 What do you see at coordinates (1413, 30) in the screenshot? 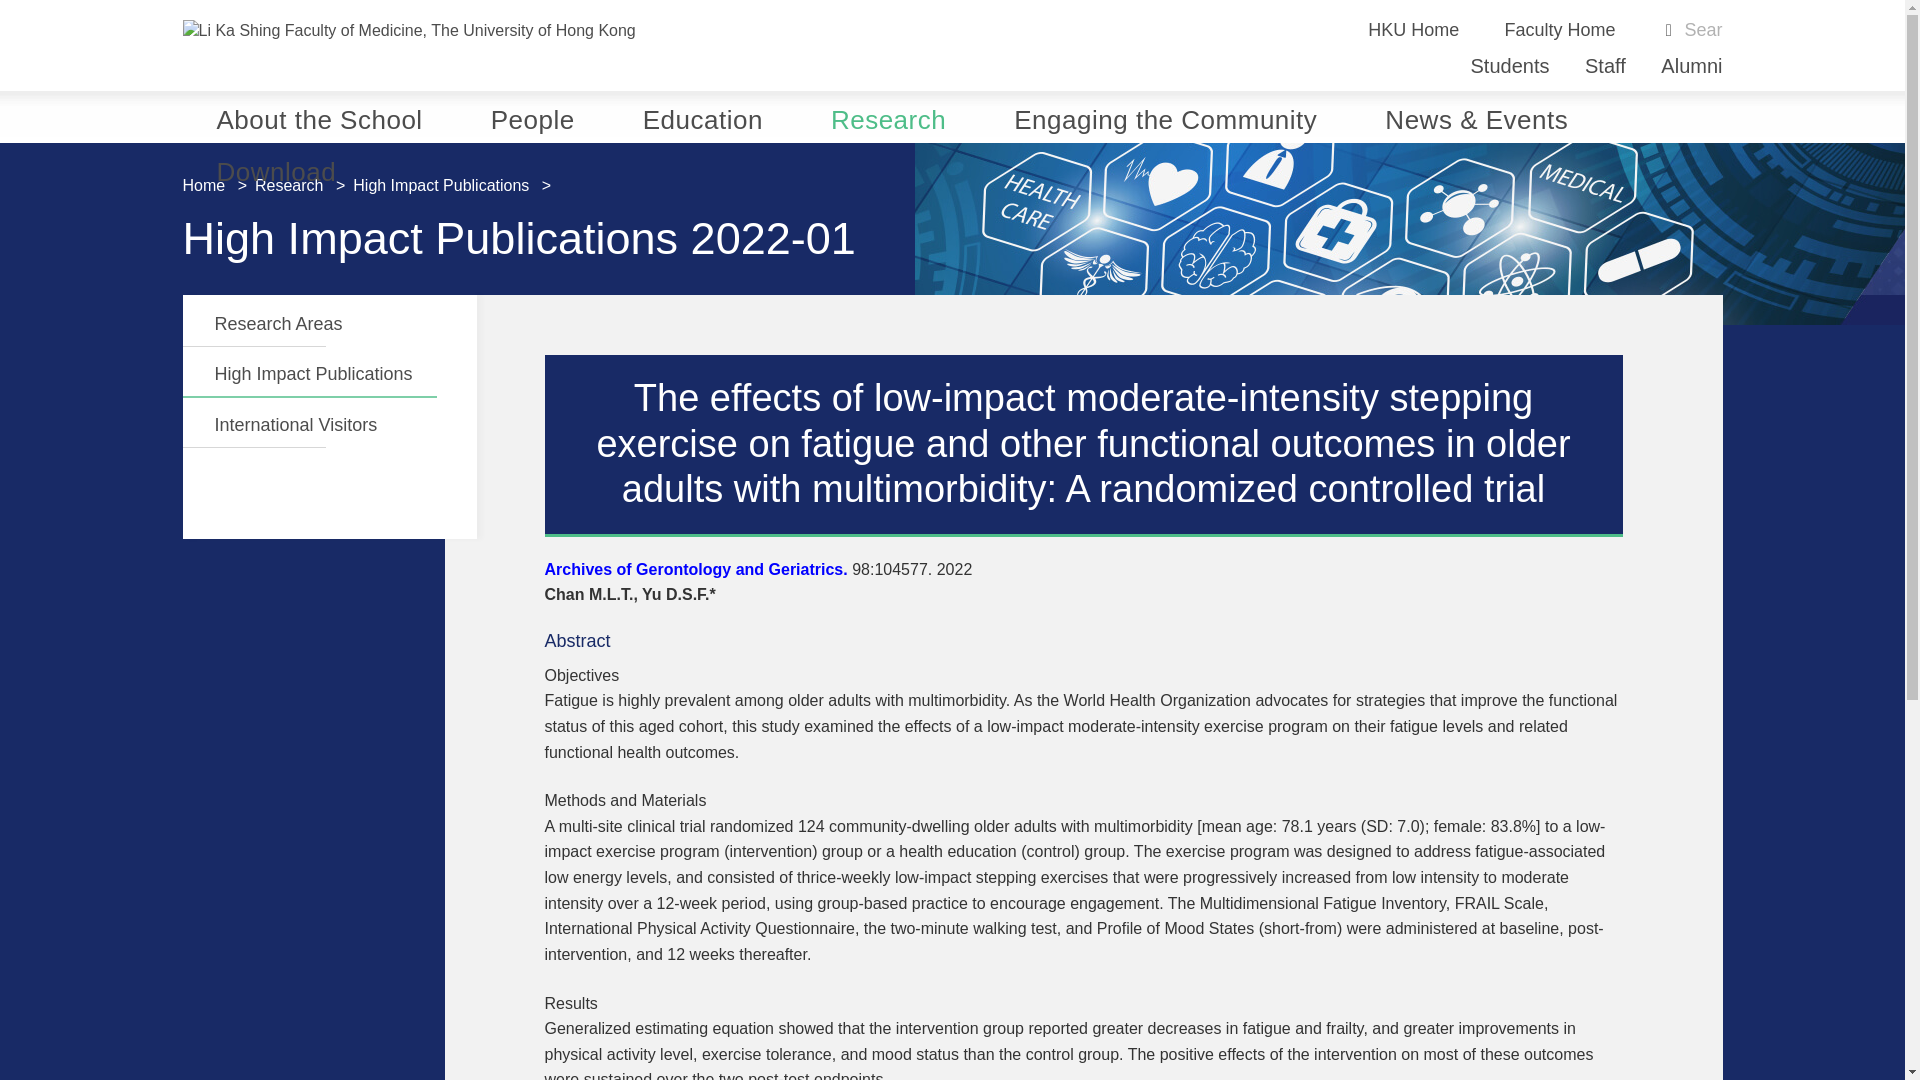
I see `HKU Home` at bounding box center [1413, 30].